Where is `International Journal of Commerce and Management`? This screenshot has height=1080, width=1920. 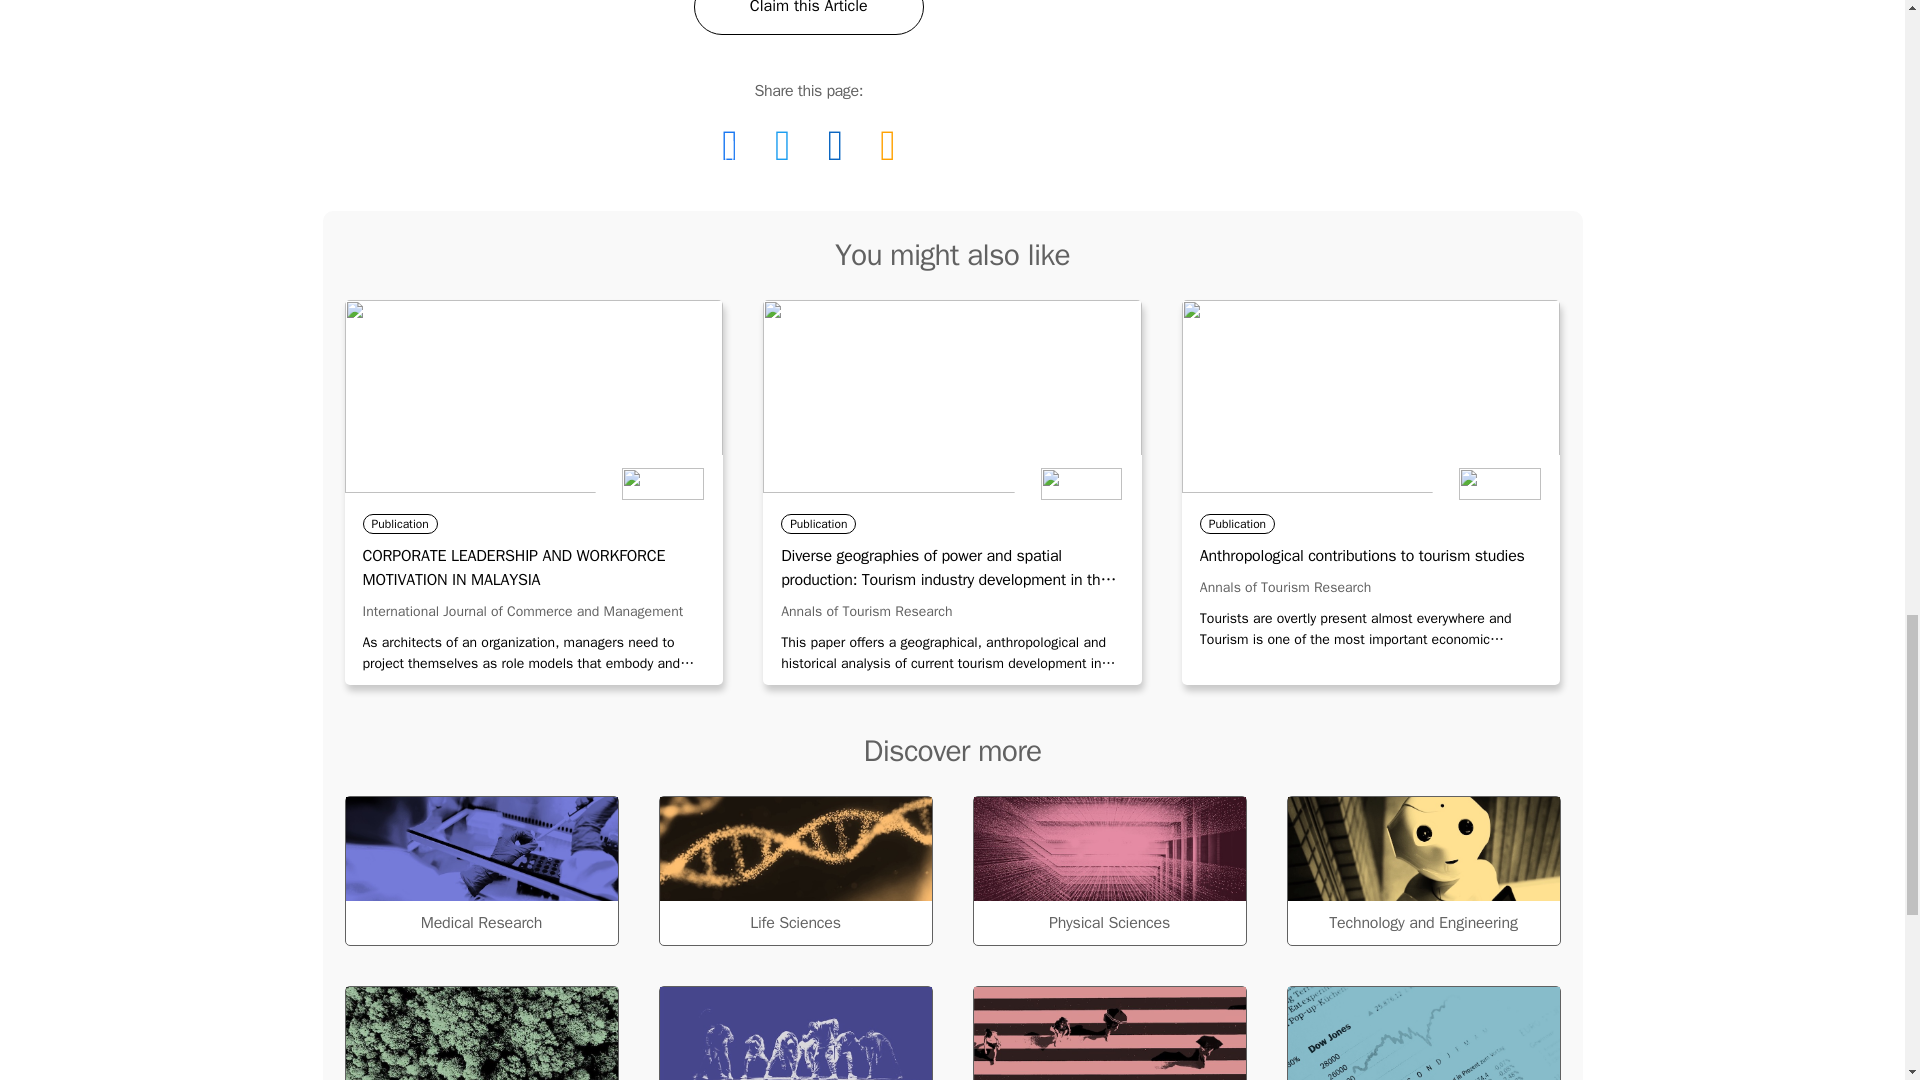
International Journal of Commerce and Management is located at coordinates (522, 611).